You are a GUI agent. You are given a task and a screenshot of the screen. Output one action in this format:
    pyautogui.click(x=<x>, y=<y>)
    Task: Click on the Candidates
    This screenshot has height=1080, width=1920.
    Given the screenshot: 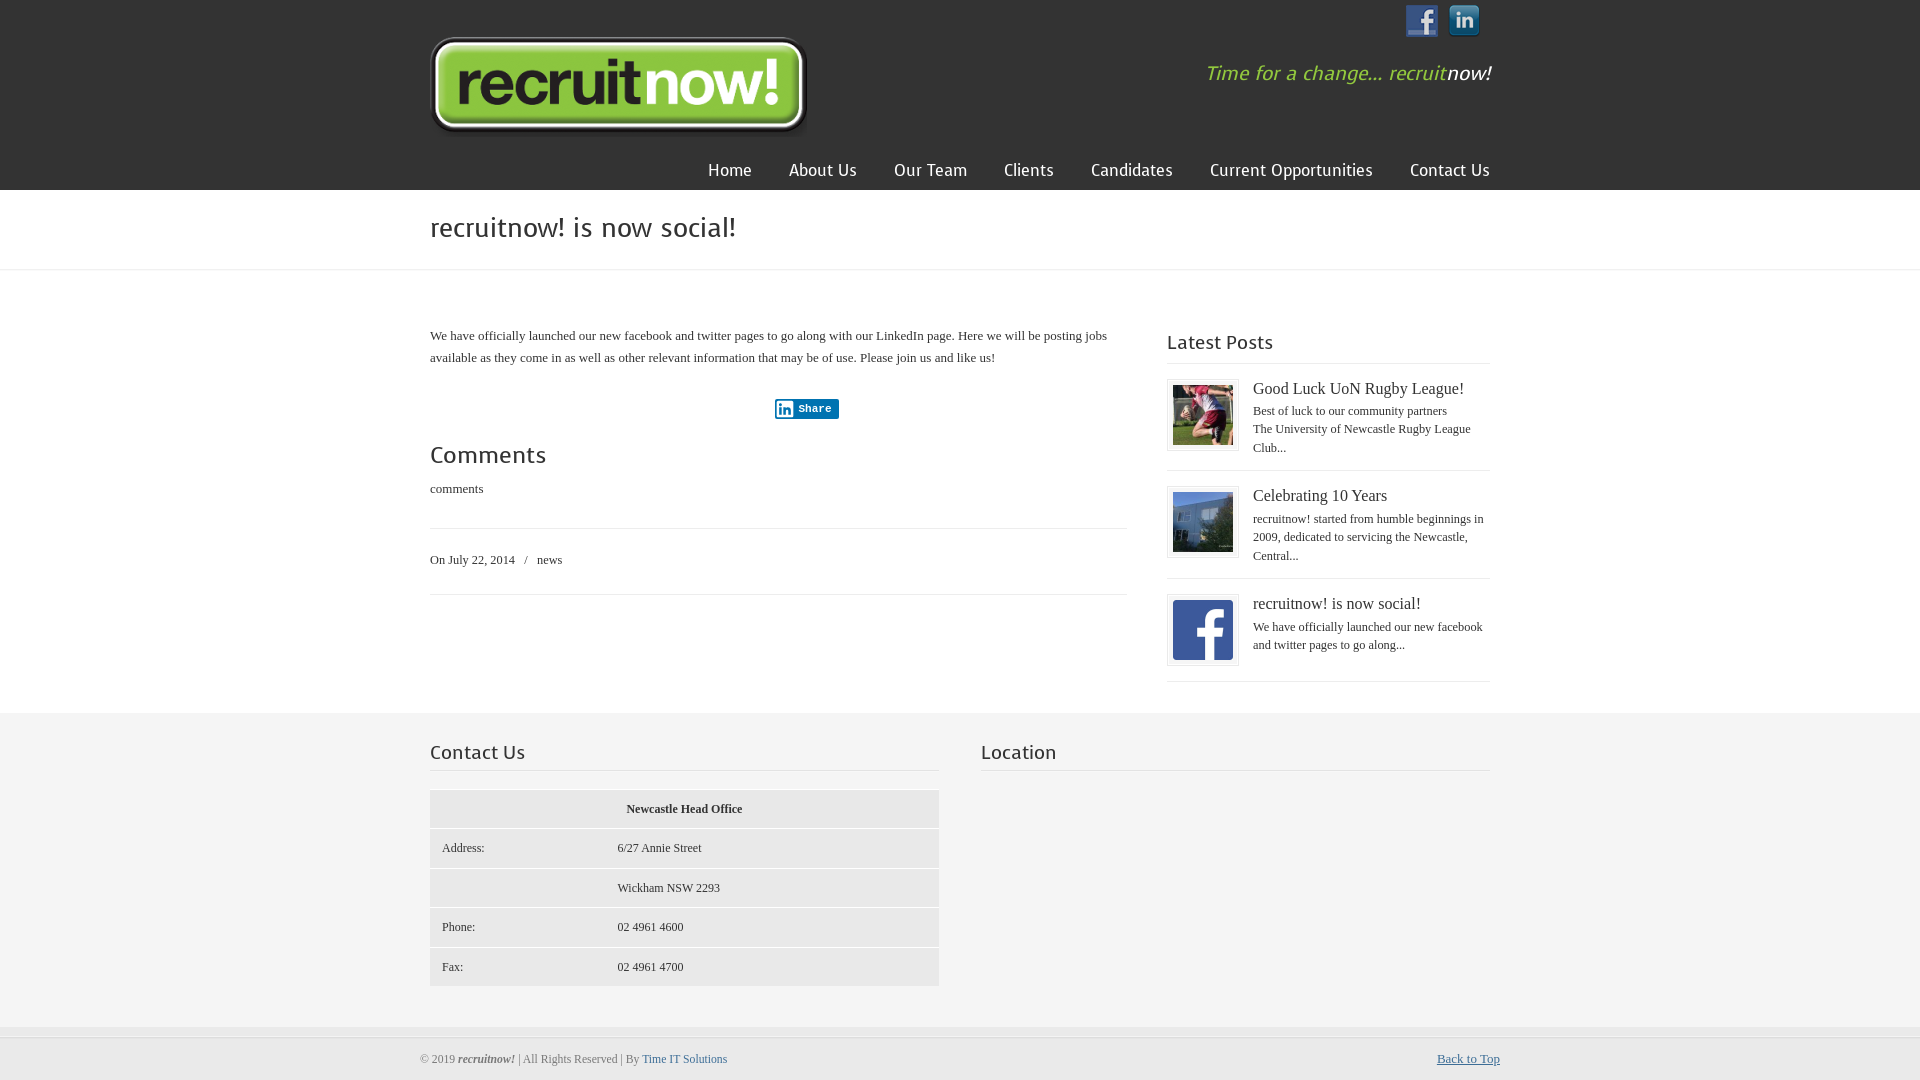 What is the action you would take?
    pyautogui.click(x=1132, y=171)
    